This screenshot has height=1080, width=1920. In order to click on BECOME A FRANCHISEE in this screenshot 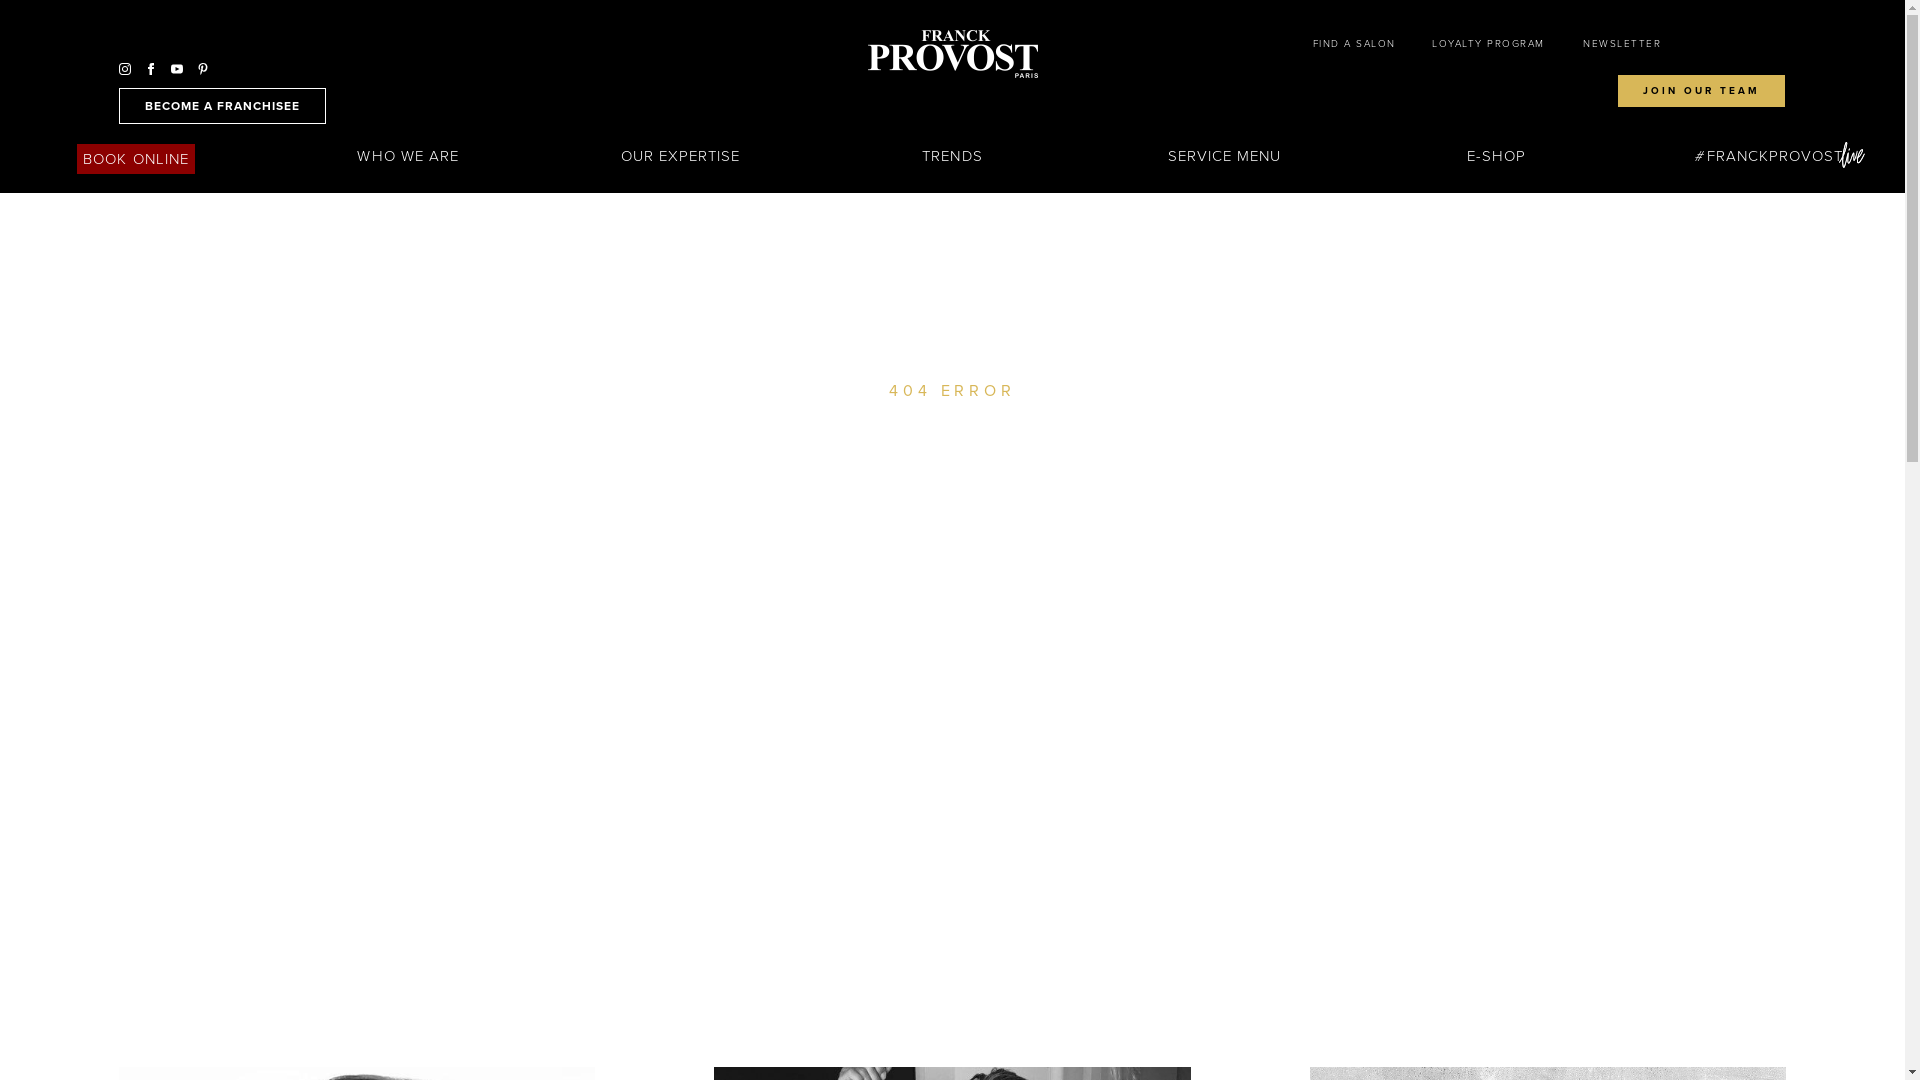, I will do `click(222, 106)`.